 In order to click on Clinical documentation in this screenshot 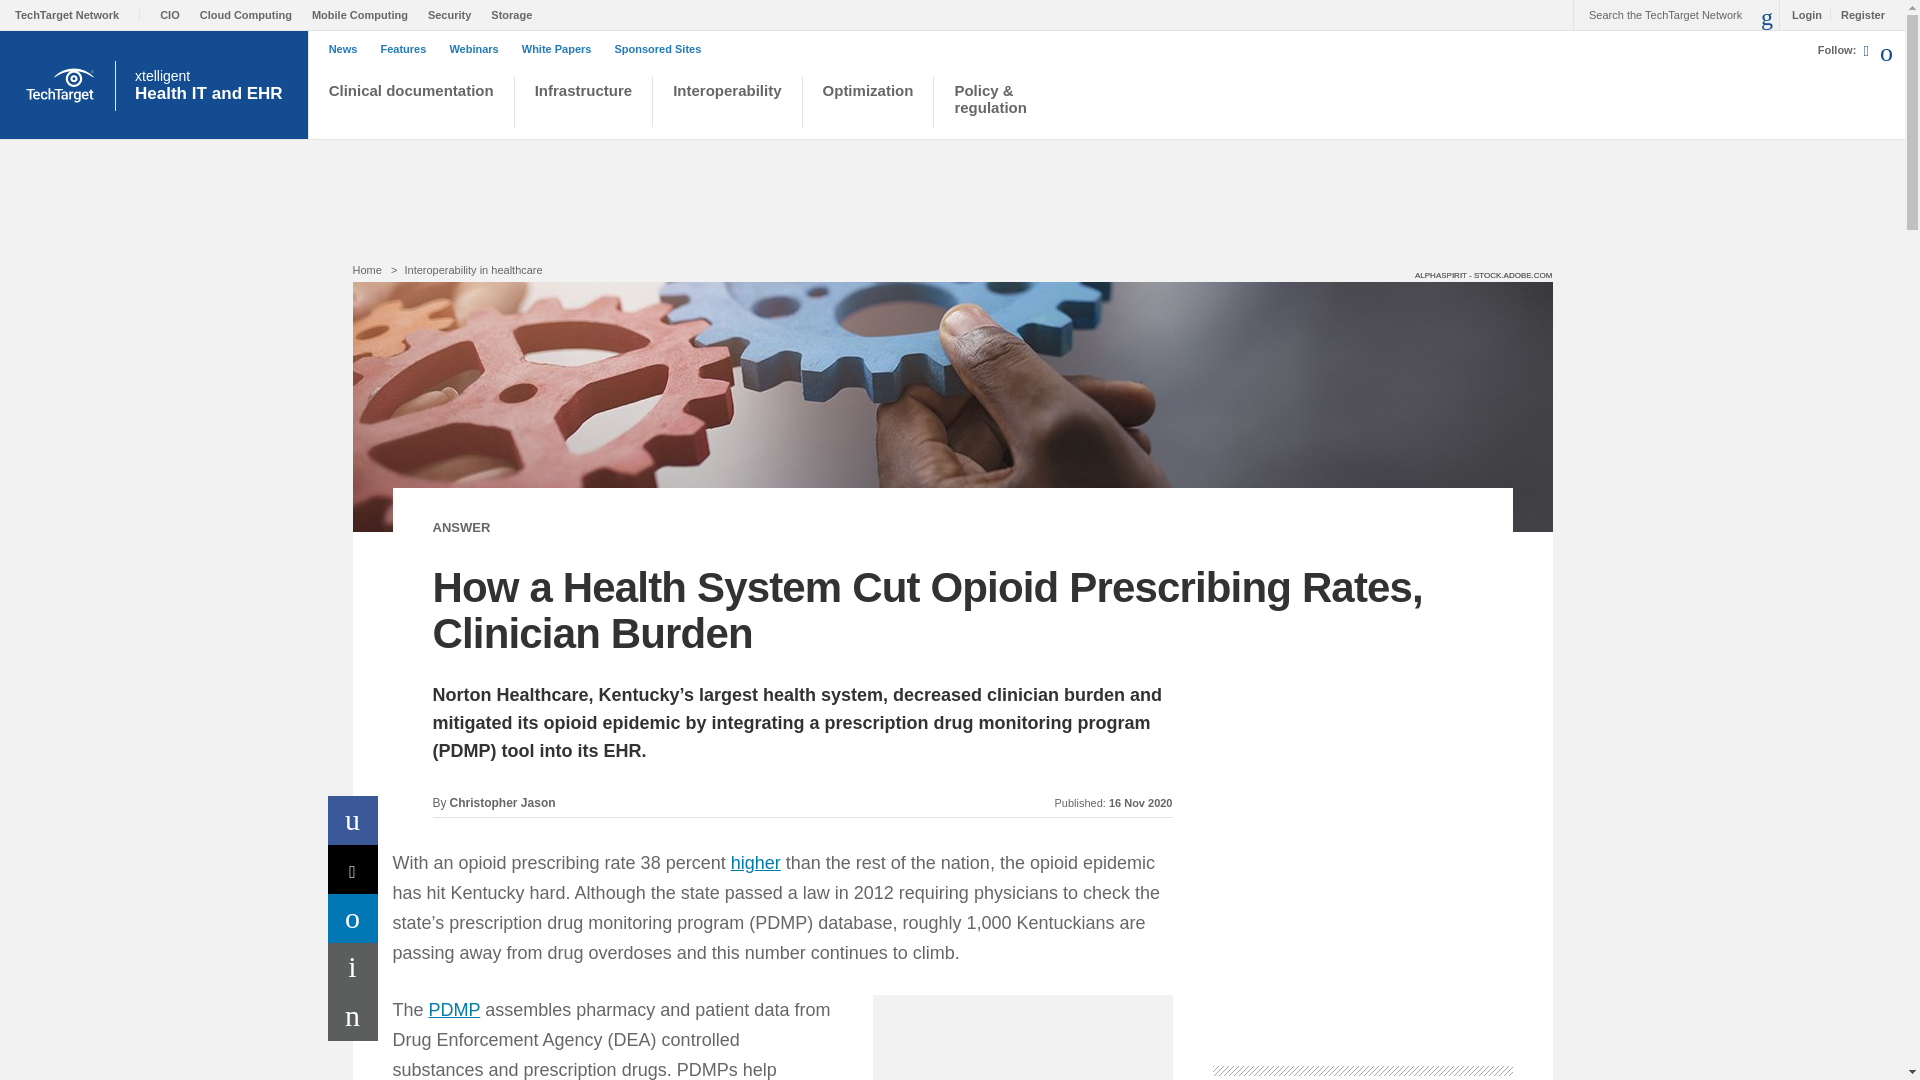, I will do `click(78, 14)`.